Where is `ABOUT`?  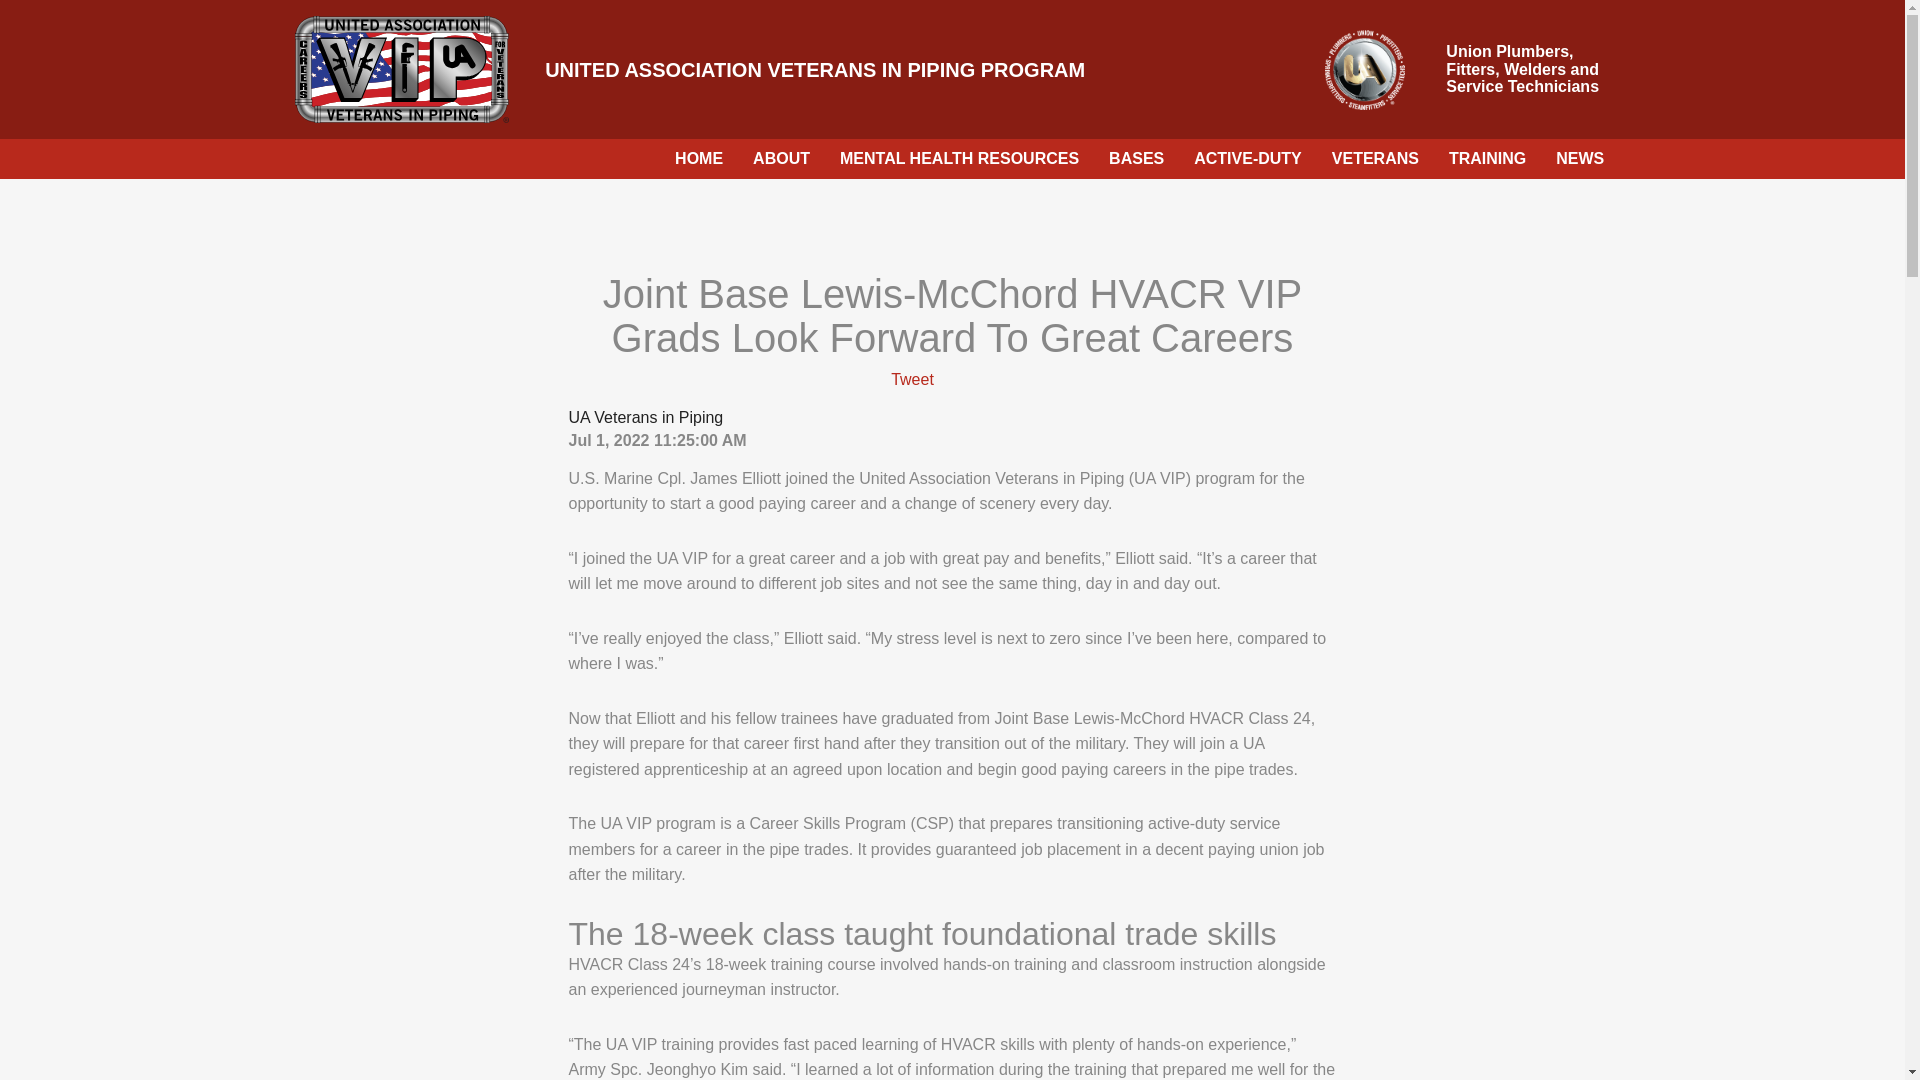 ABOUT is located at coordinates (781, 158).